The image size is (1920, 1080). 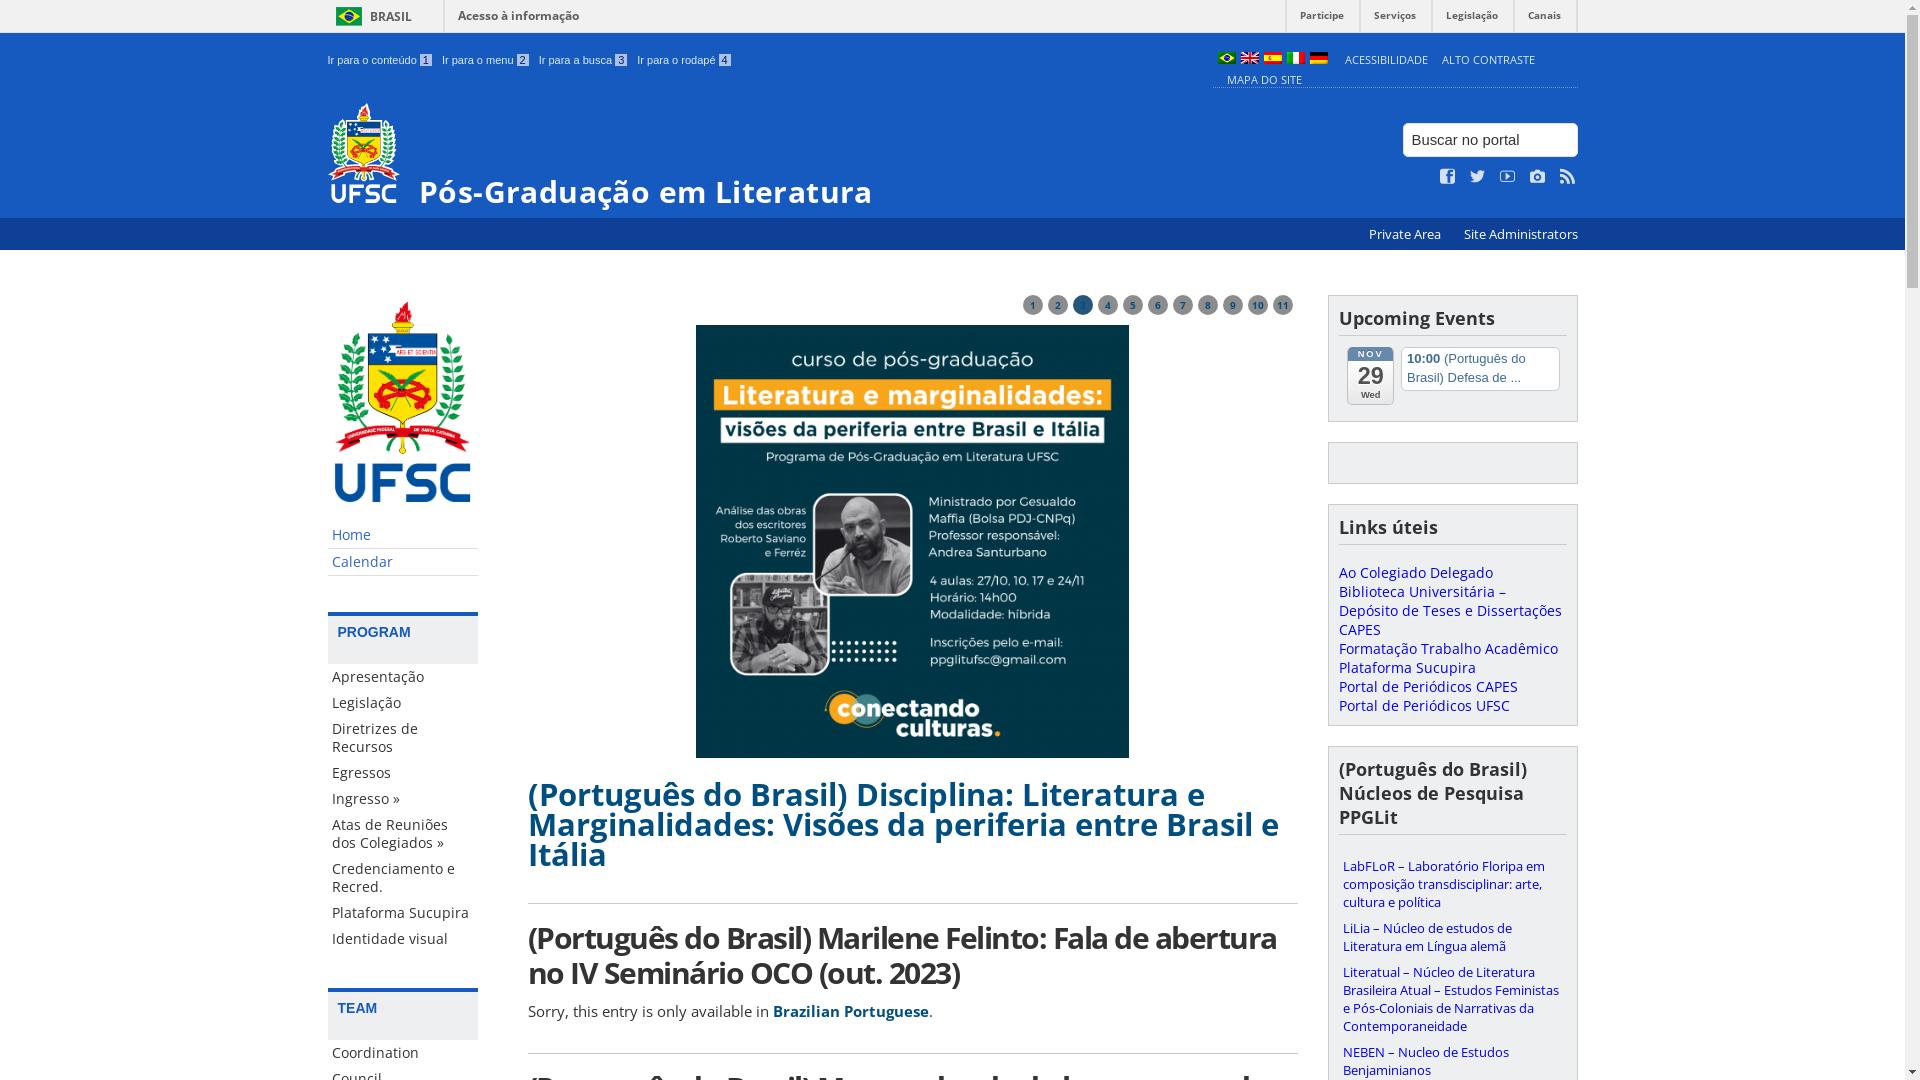 I want to click on Participe, so click(x=1322, y=20).